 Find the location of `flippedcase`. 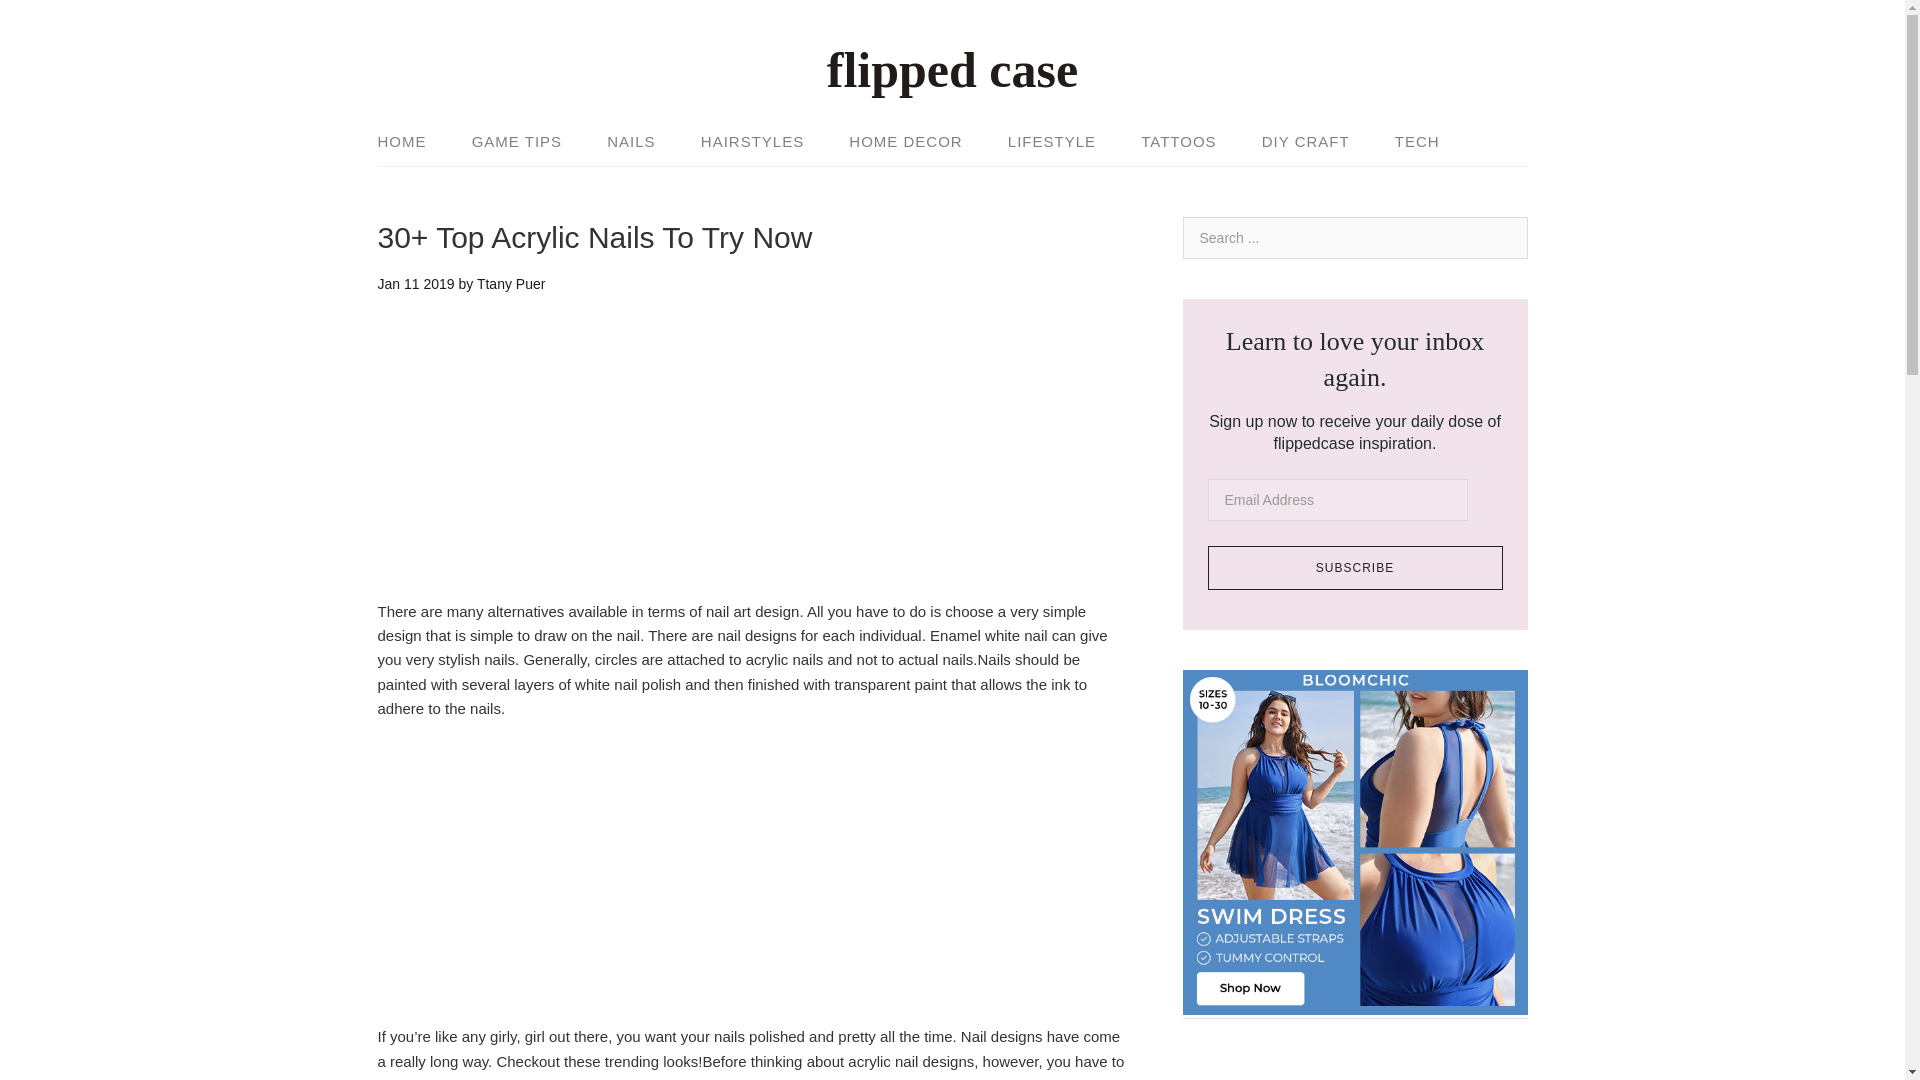

flippedcase is located at coordinates (952, 70).